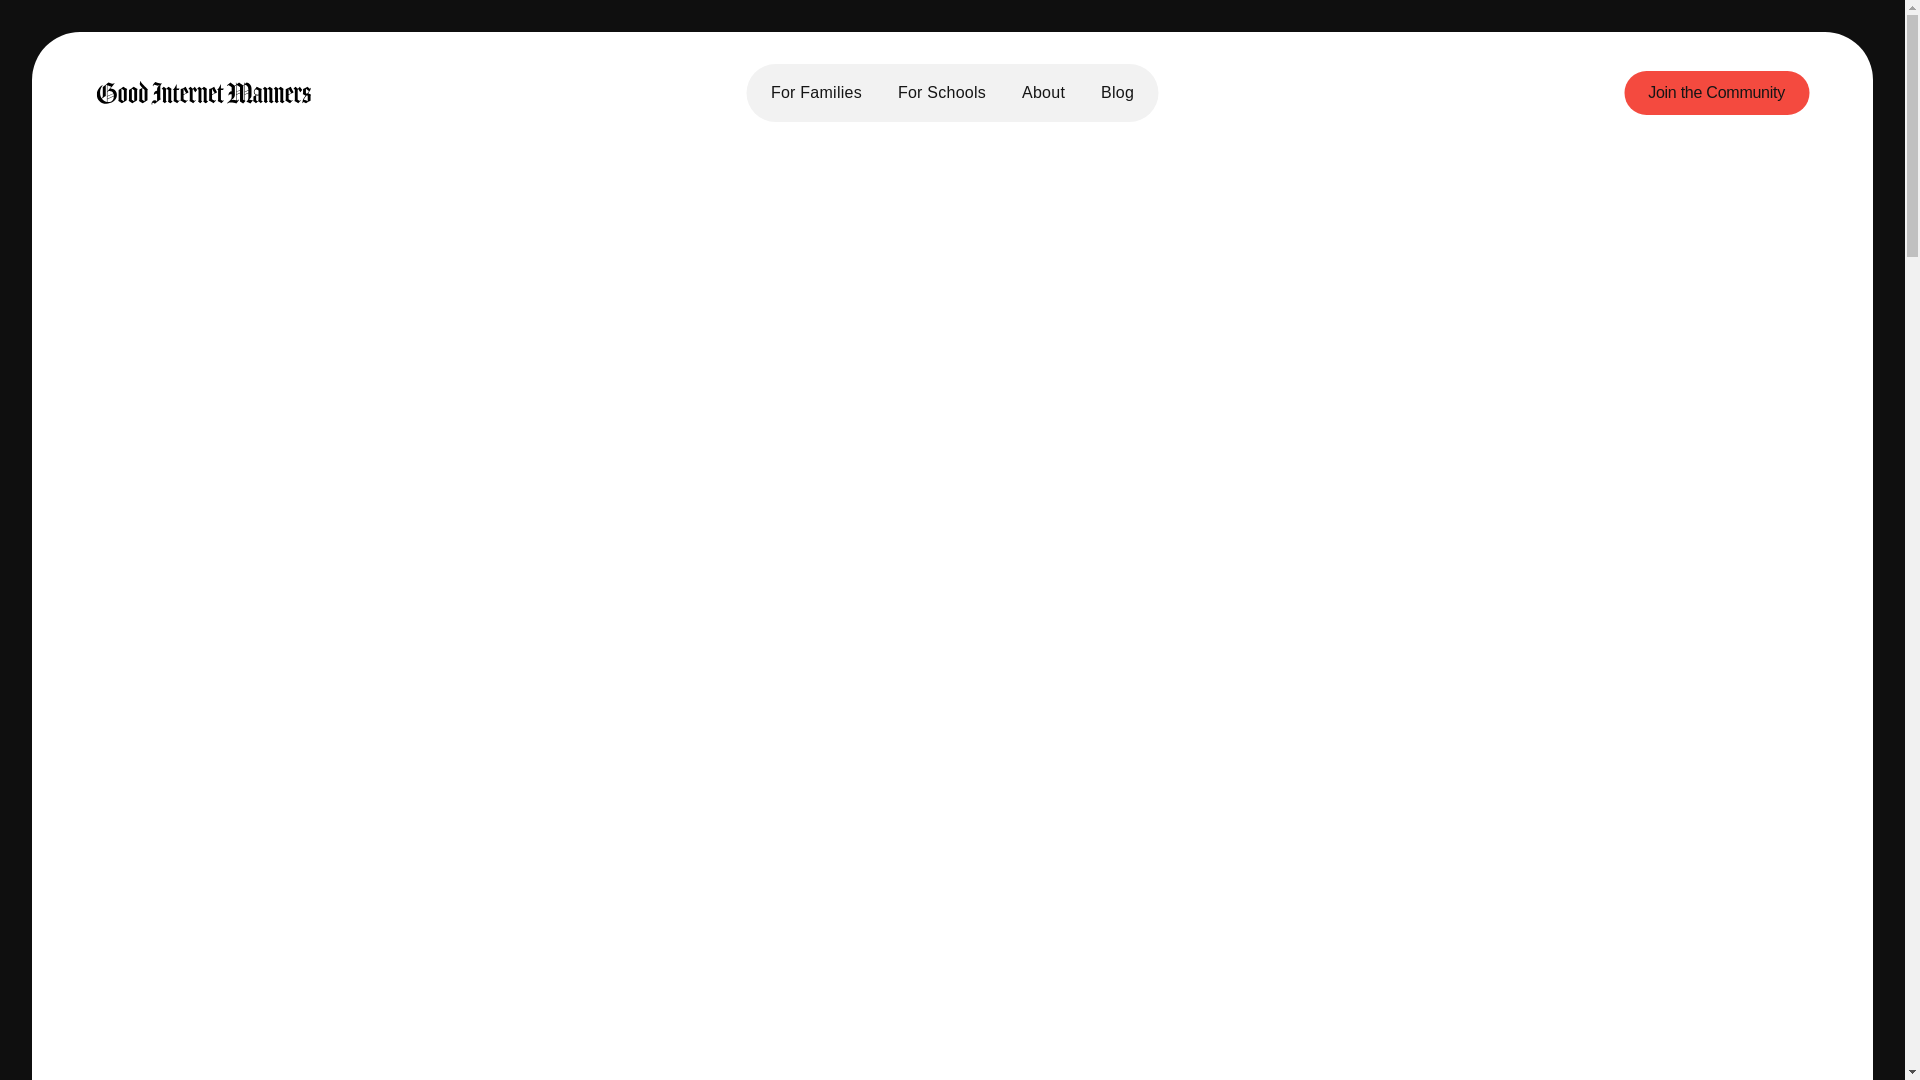 The image size is (1920, 1080). What do you see at coordinates (1117, 93) in the screenshot?
I see `Blog` at bounding box center [1117, 93].